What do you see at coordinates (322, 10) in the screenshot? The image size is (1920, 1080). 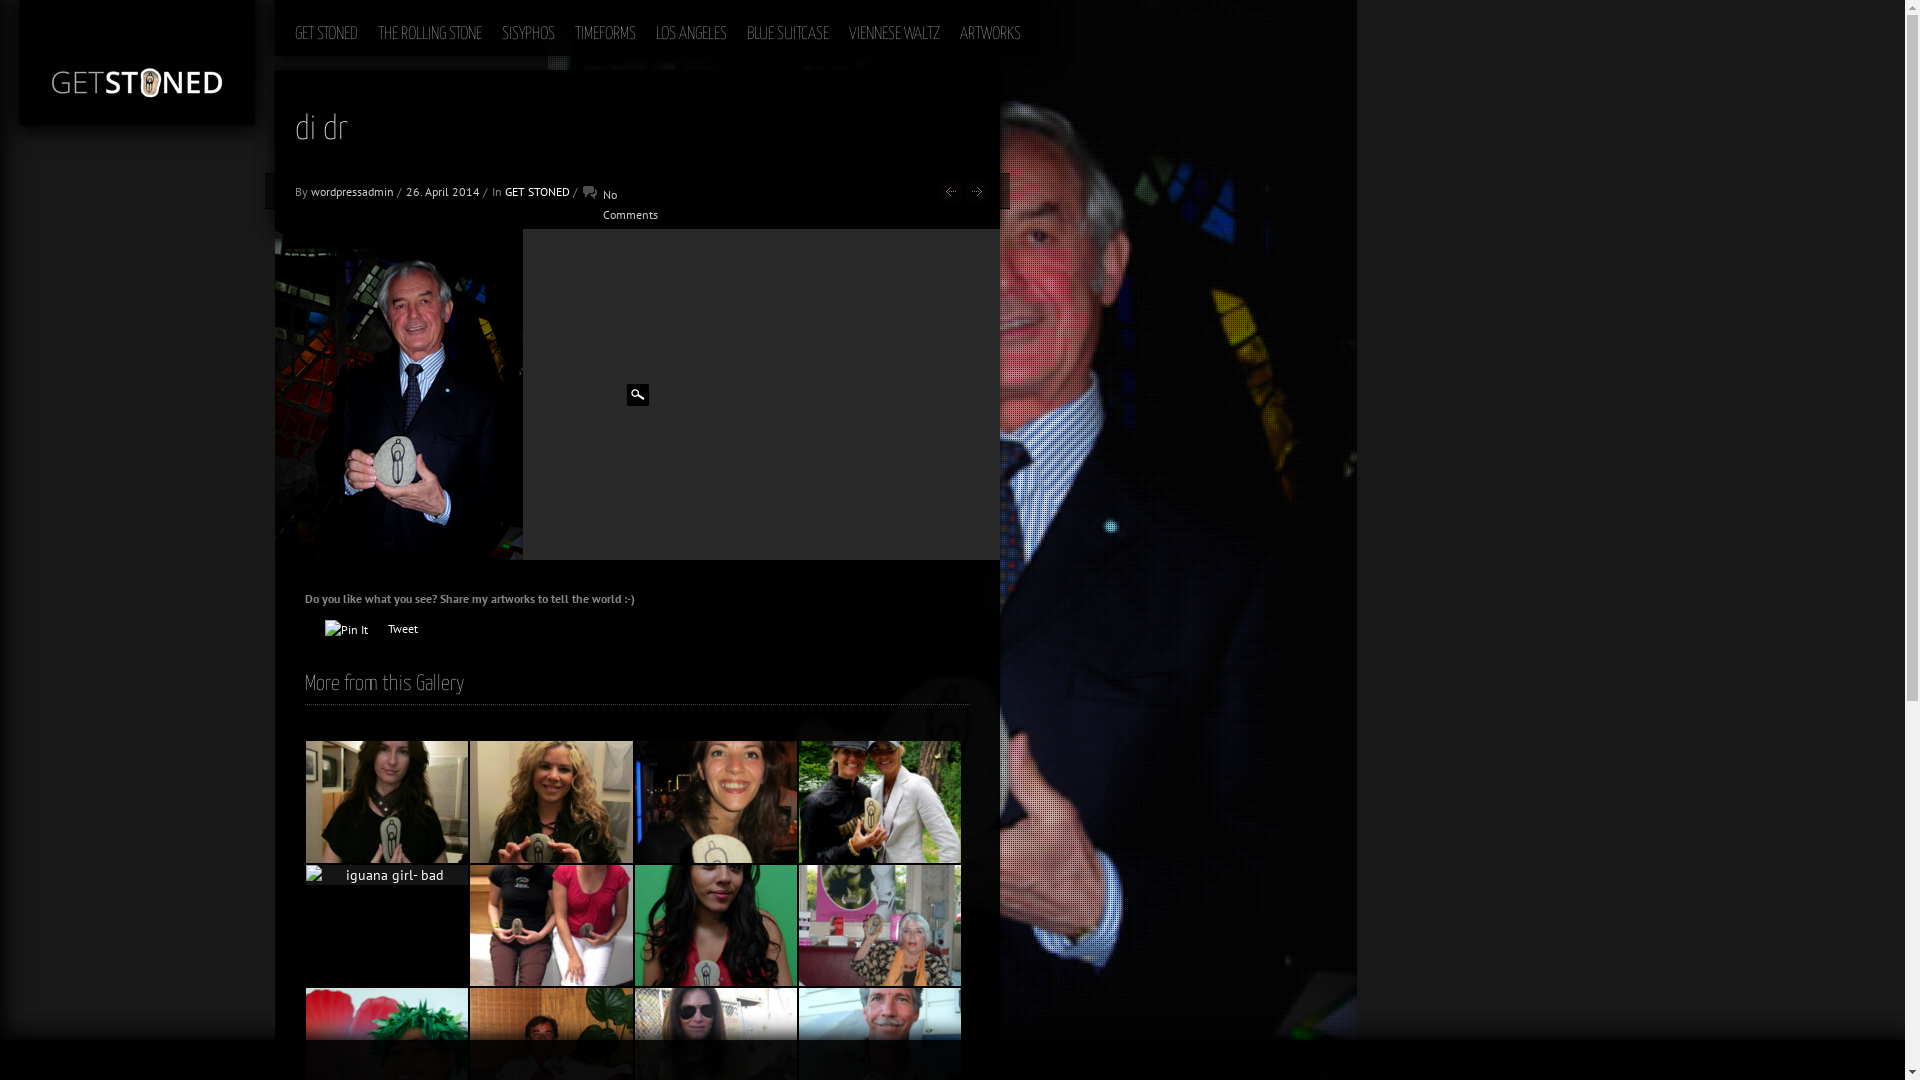 I see `Skip to content` at bounding box center [322, 10].